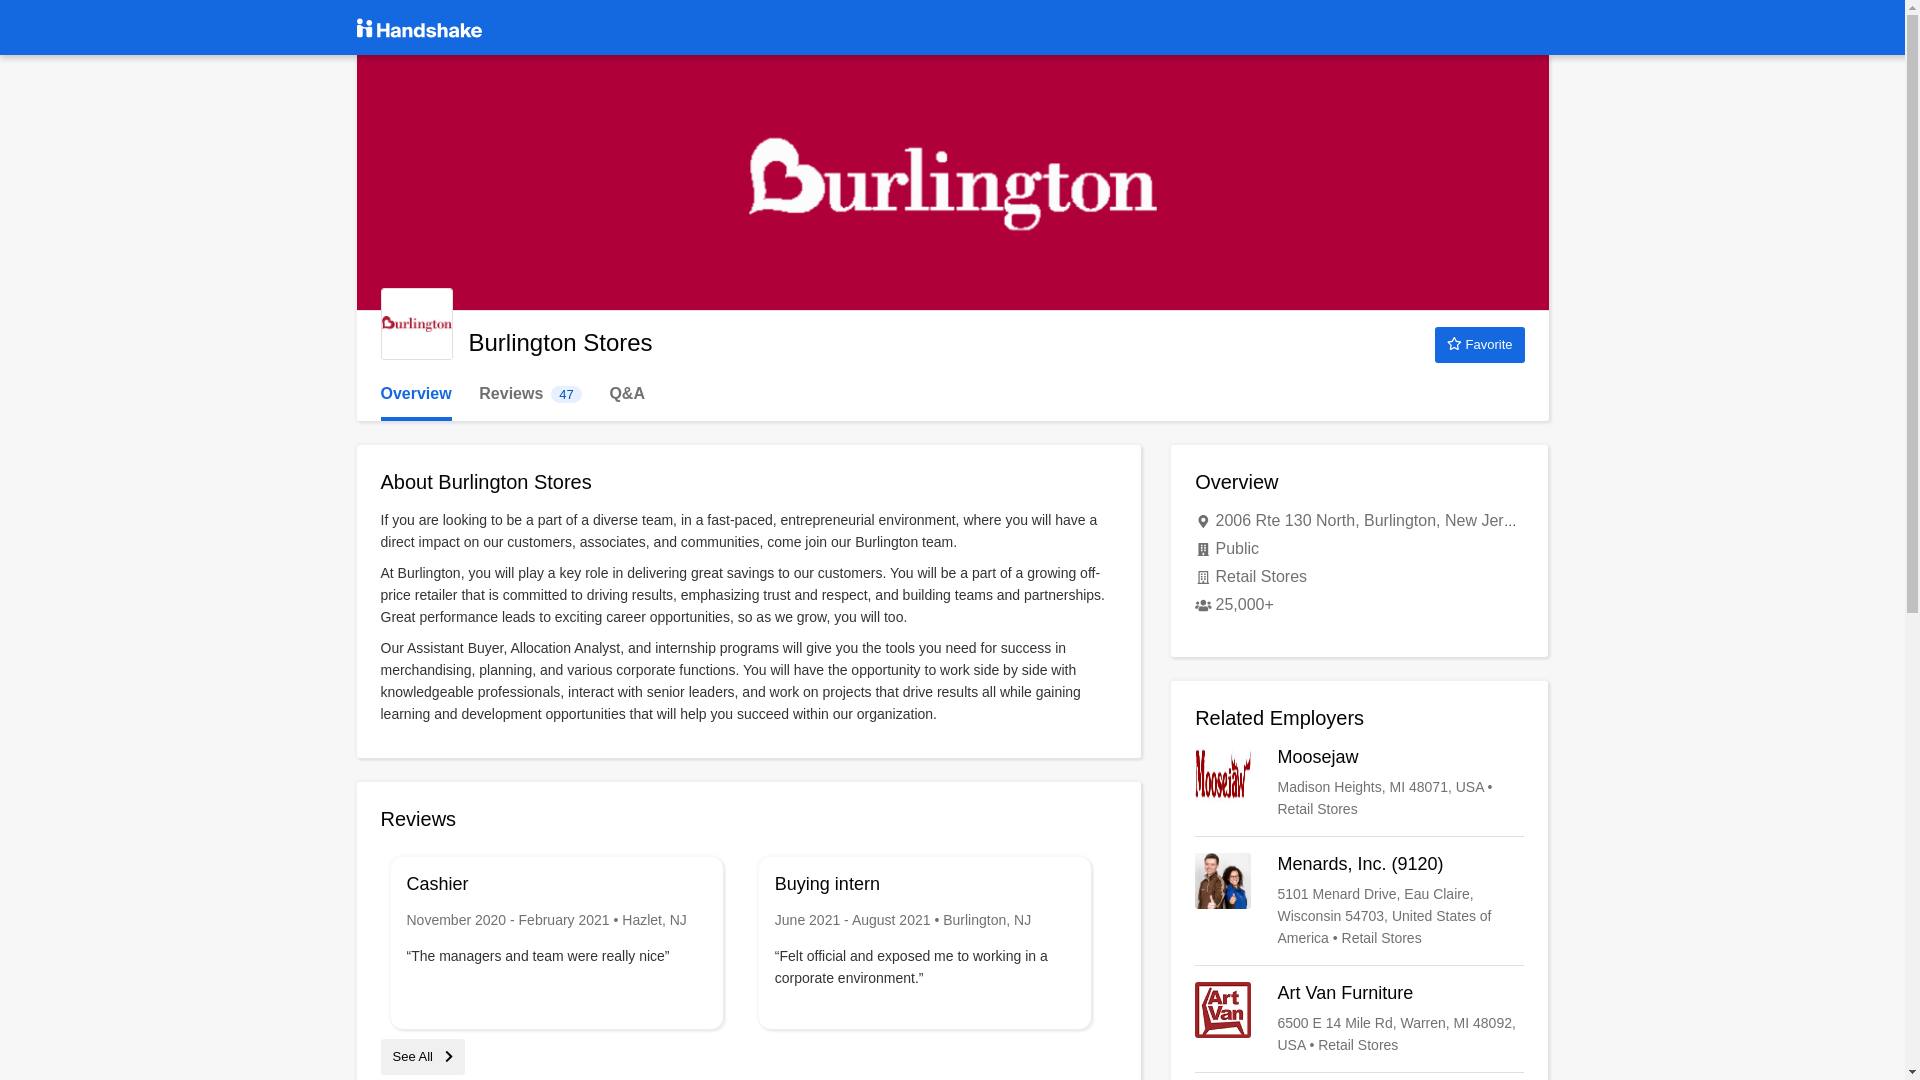  What do you see at coordinates (416, 394) in the screenshot?
I see `Overview` at bounding box center [416, 394].